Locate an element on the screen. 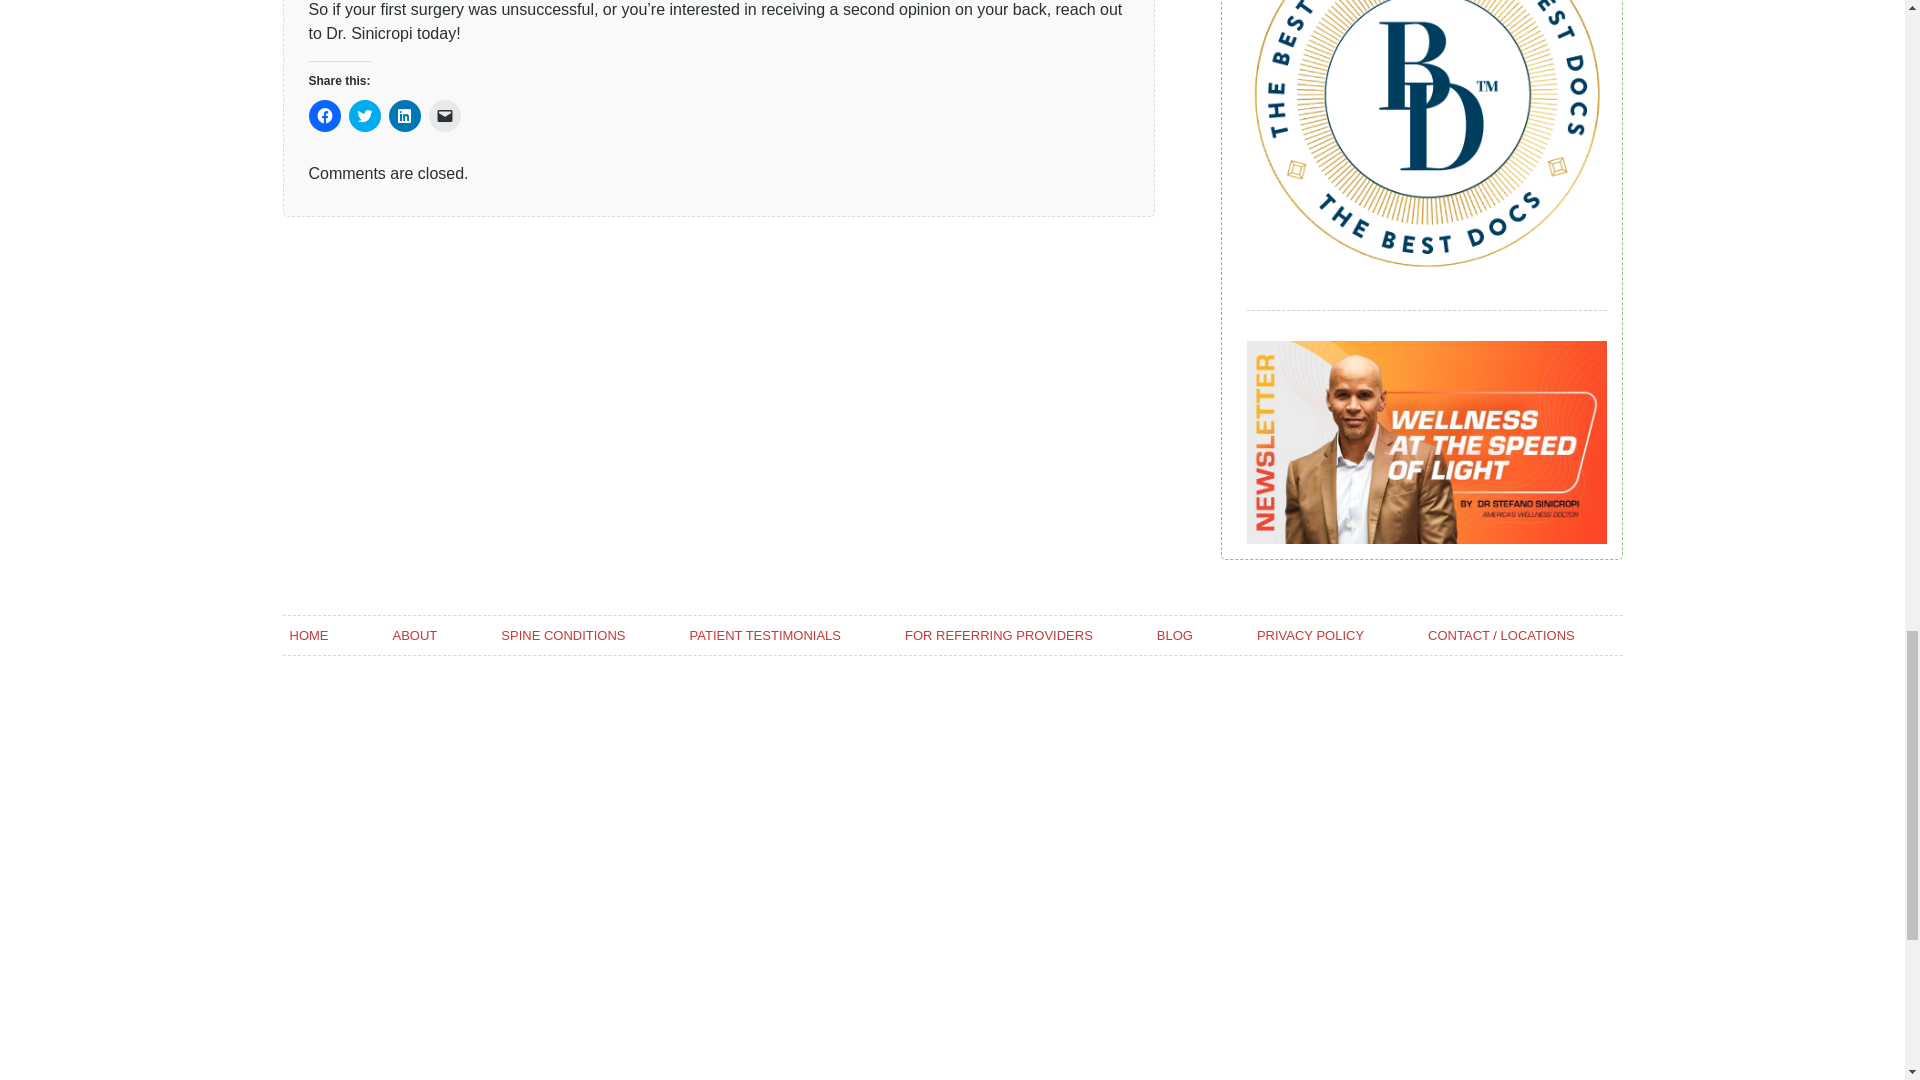 This screenshot has height=1080, width=1920. Click to share on LinkedIn is located at coordinates (404, 116).